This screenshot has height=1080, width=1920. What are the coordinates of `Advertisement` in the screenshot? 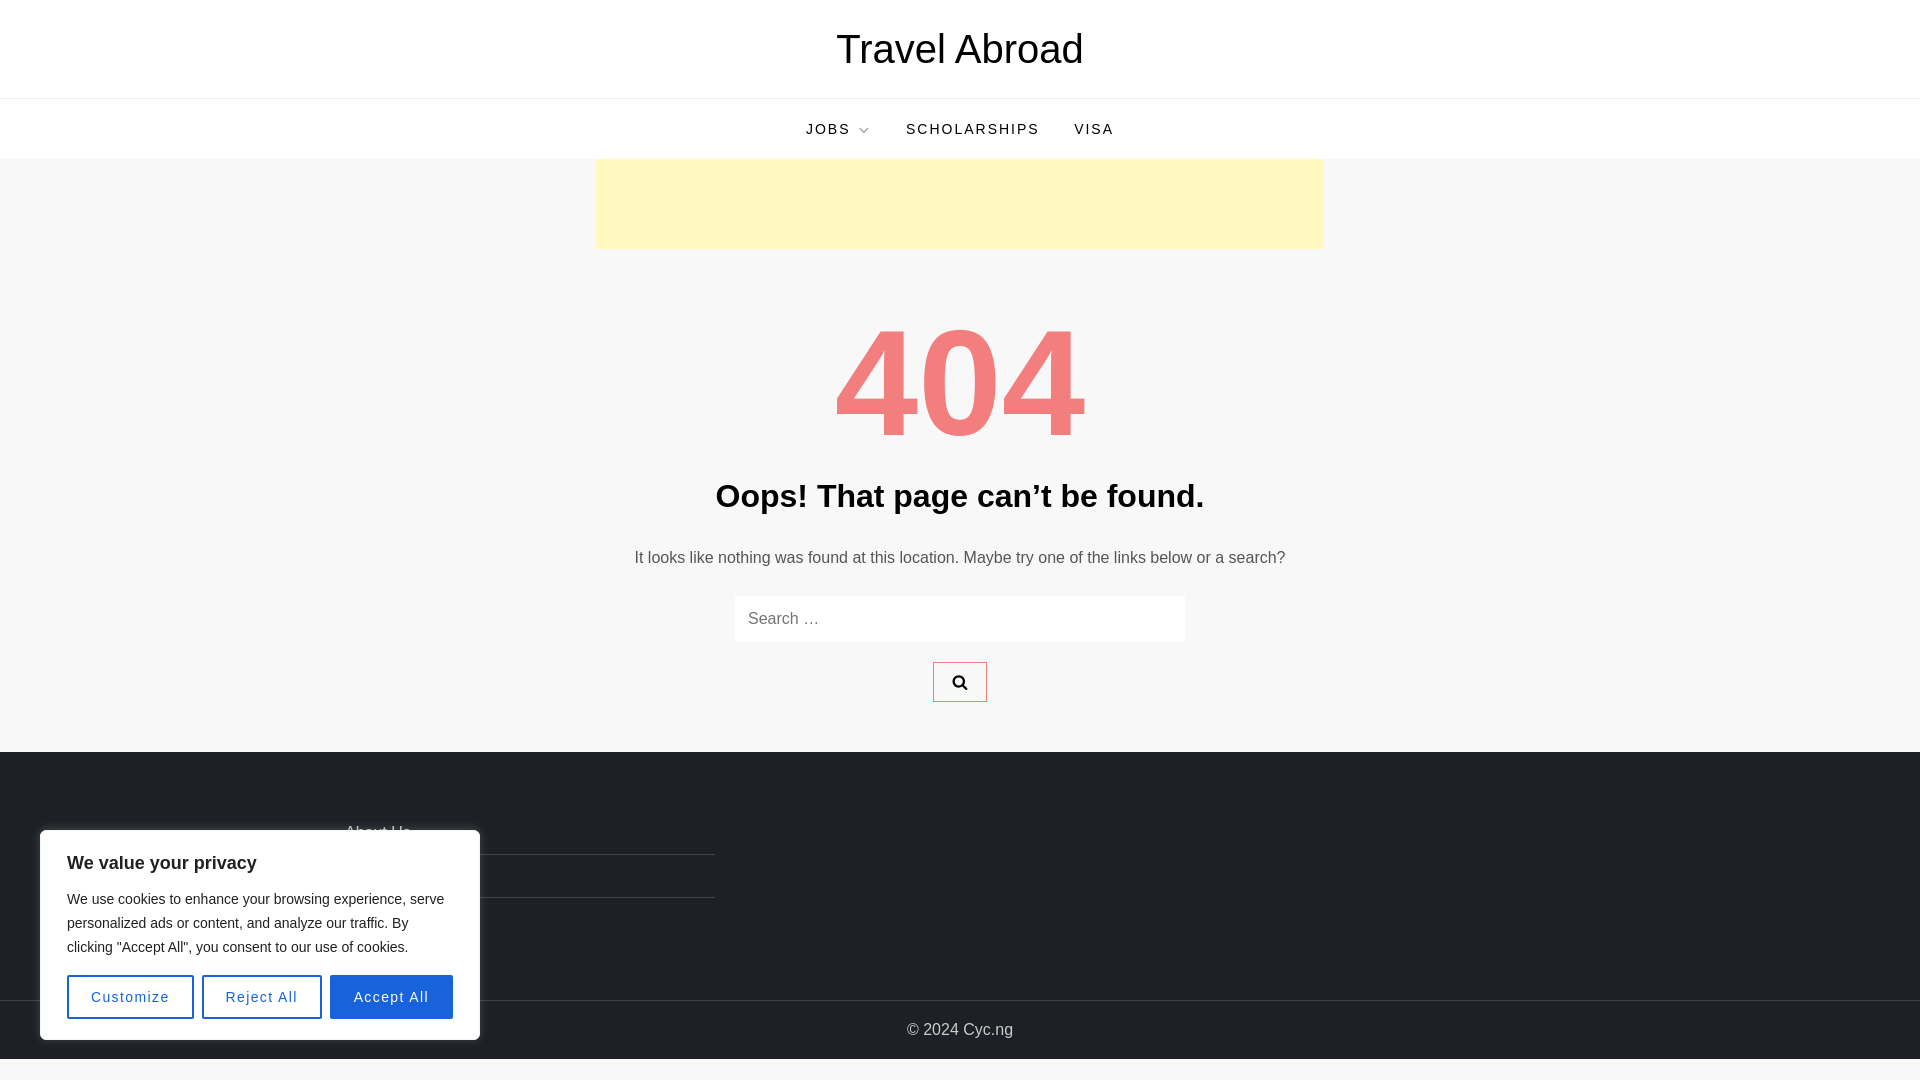 It's located at (960, 204).